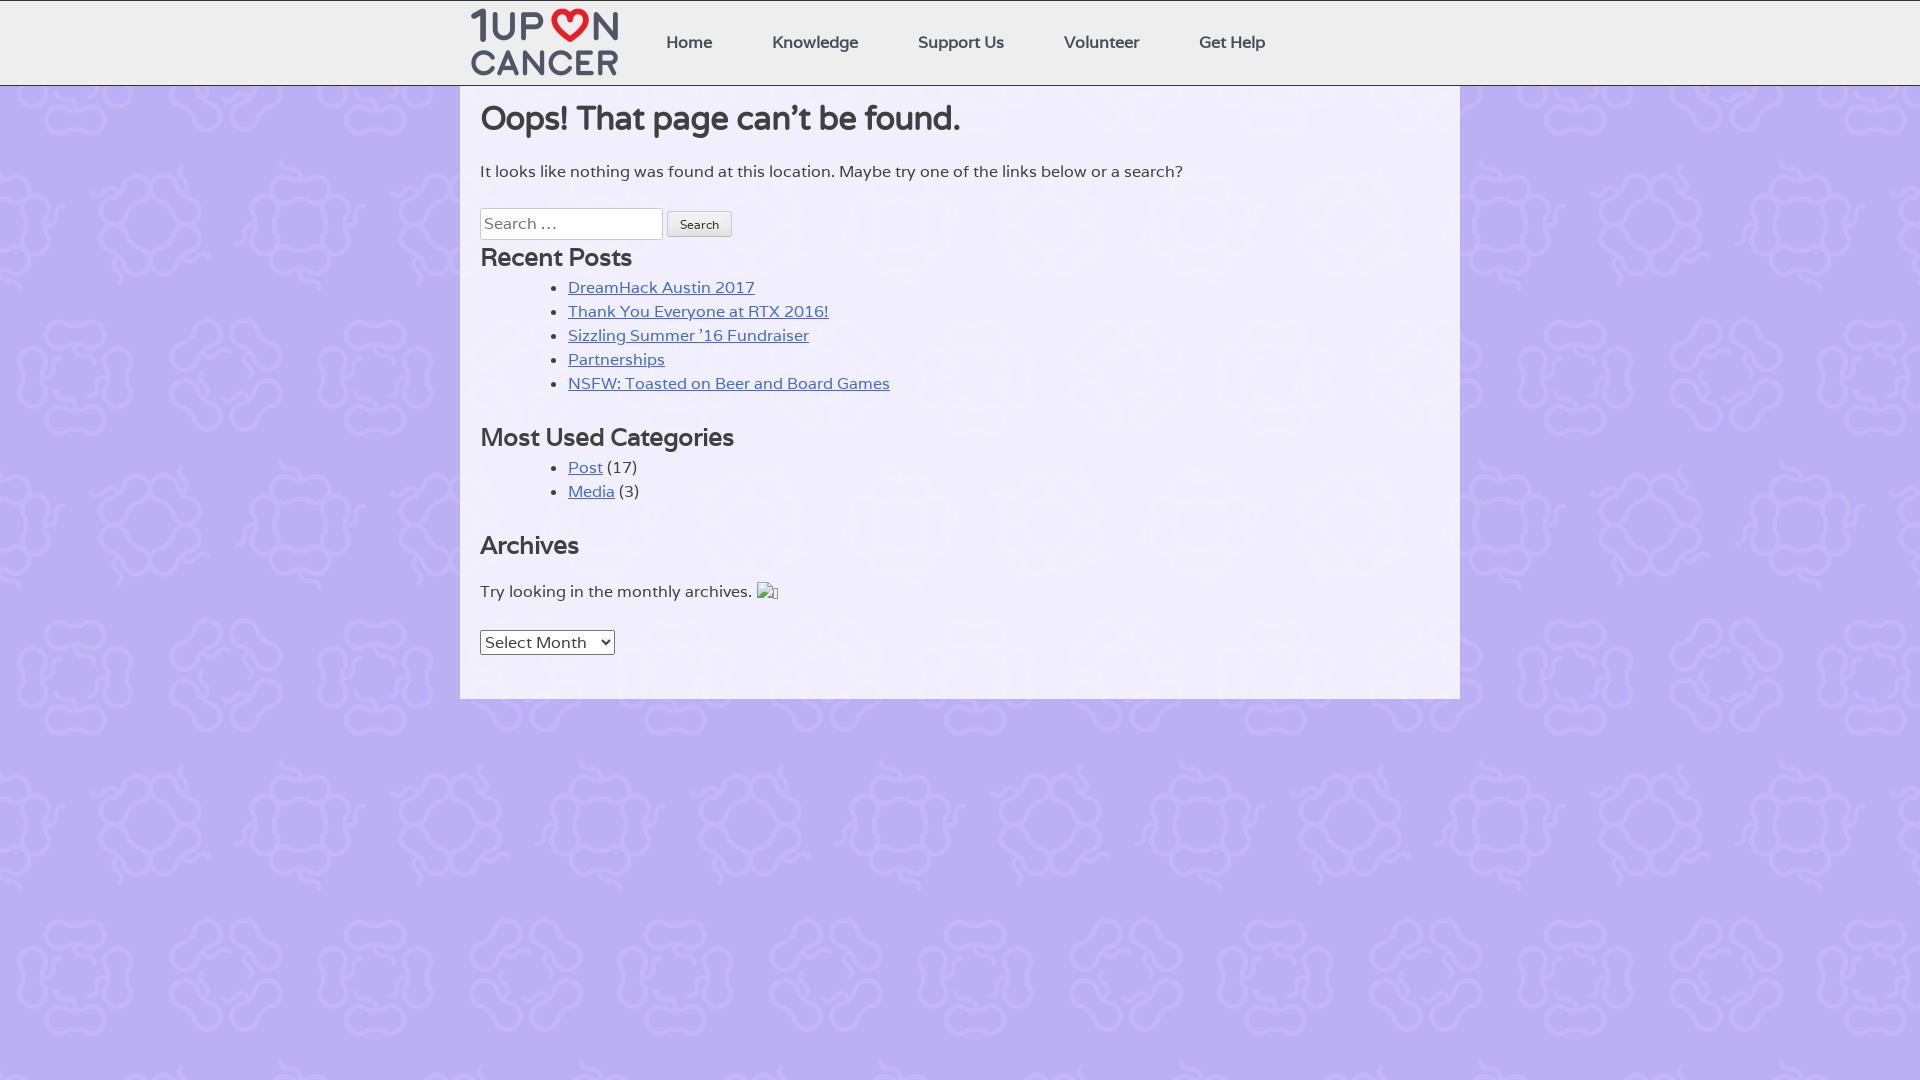 This screenshot has width=1920, height=1080. Describe the element at coordinates (592, 492) in the screenshot. I see `Media` at that location.